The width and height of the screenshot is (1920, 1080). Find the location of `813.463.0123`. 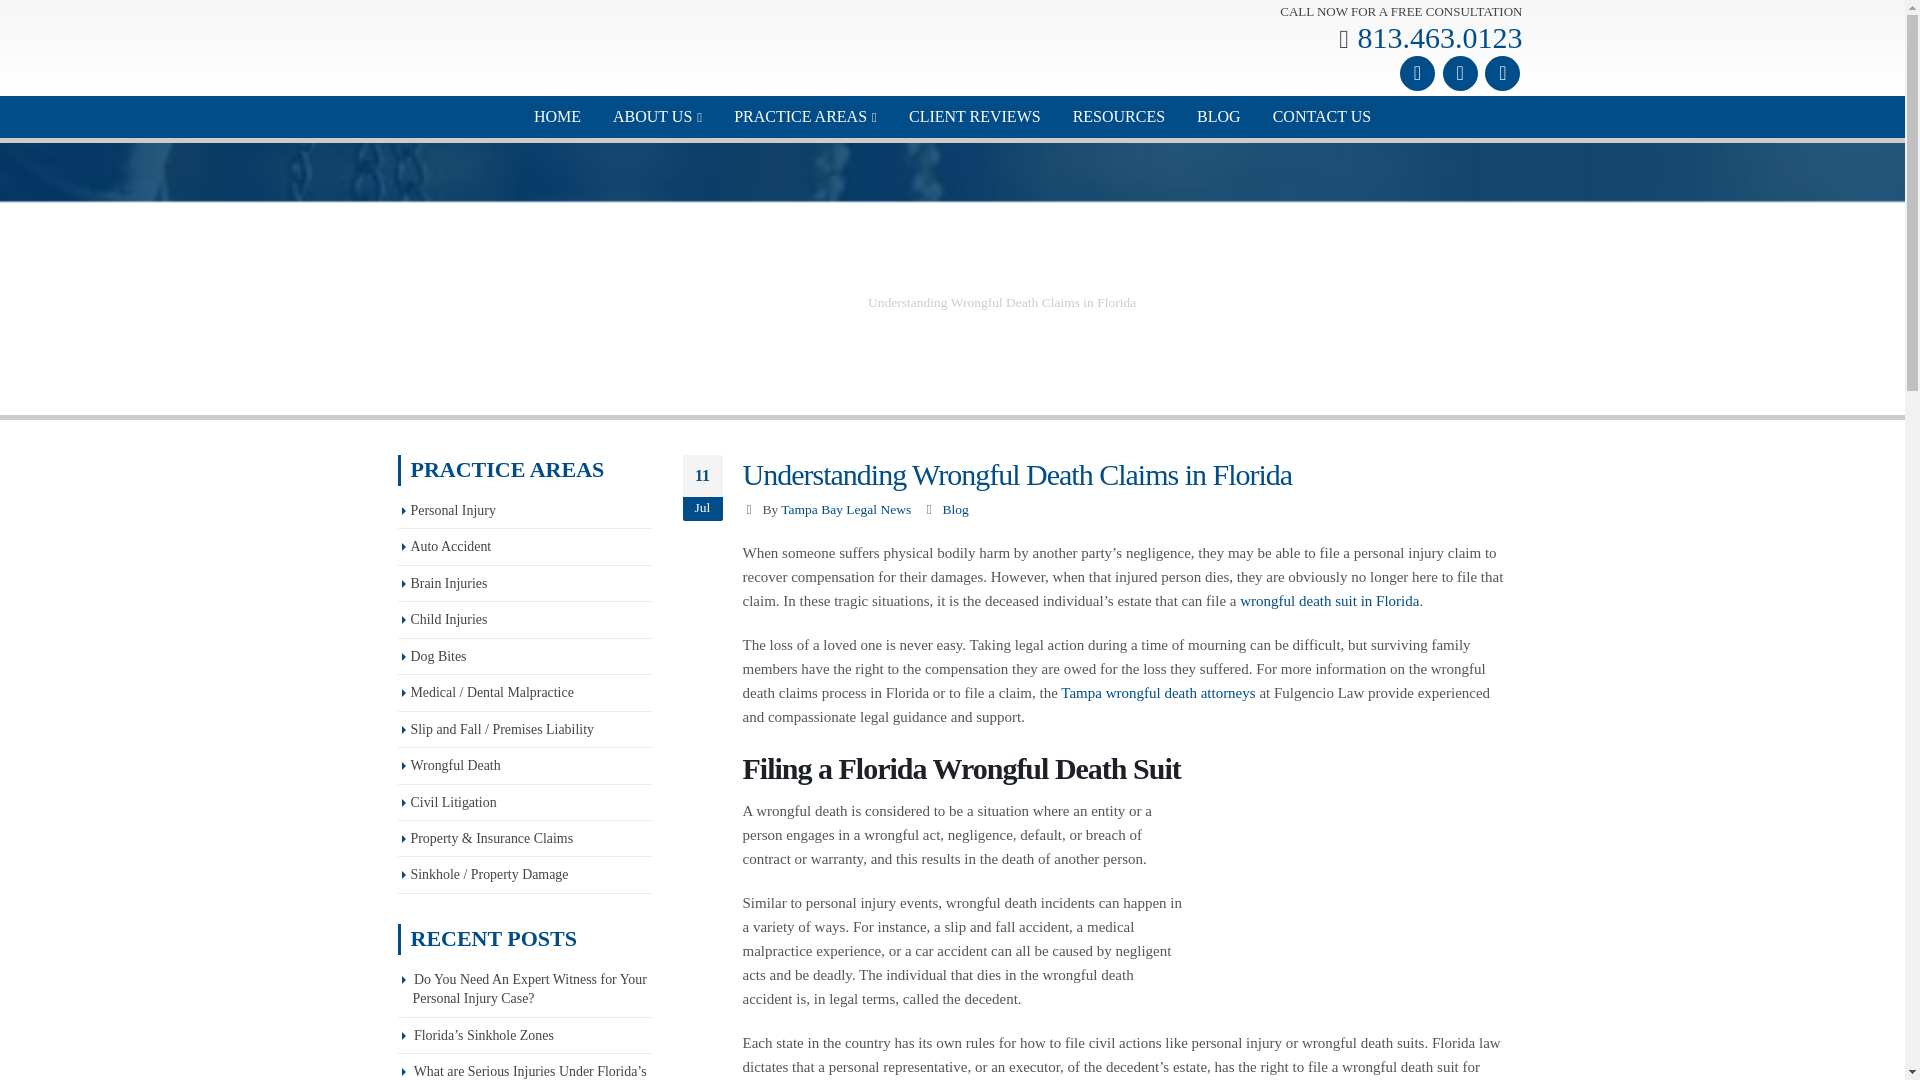

813.463.0123 is located at coordinates (1440, 37).